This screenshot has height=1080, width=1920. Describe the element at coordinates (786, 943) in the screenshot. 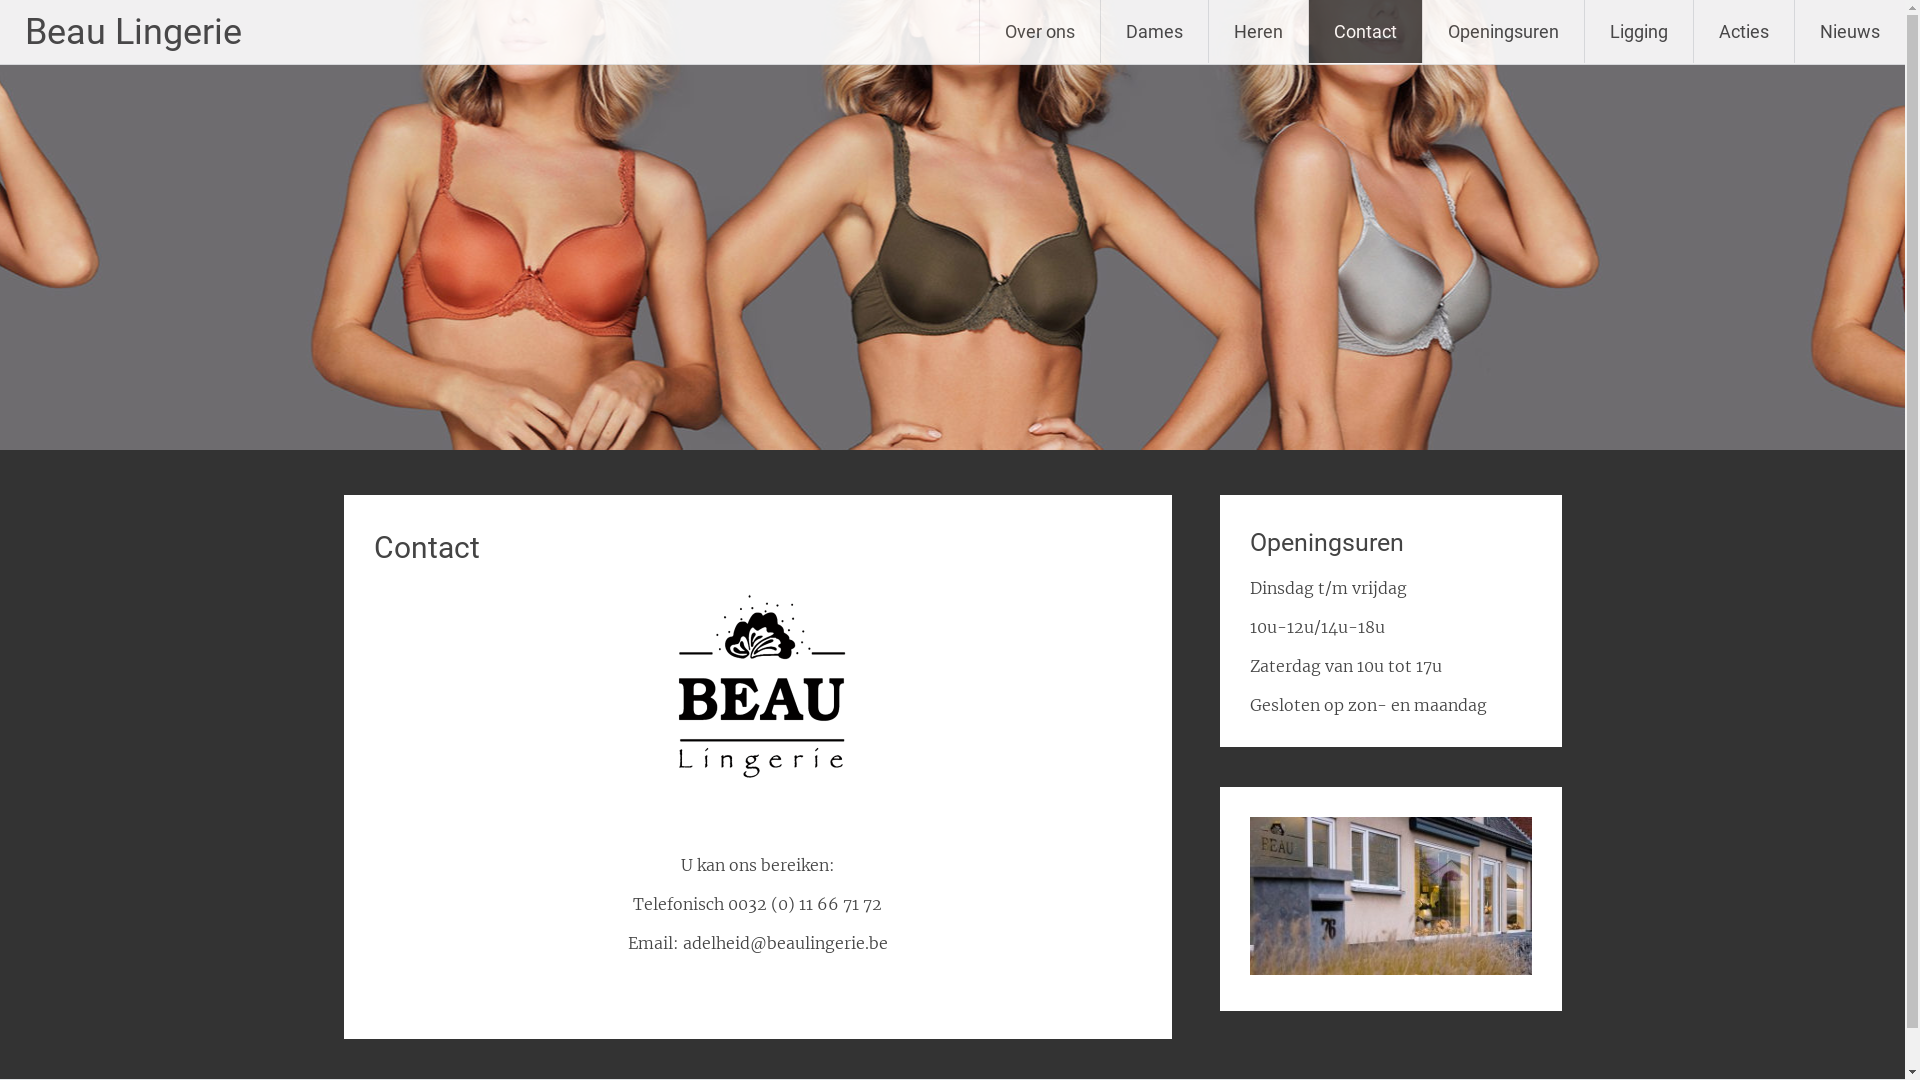

I see `adelheid@beaulingerie.be` at that location.